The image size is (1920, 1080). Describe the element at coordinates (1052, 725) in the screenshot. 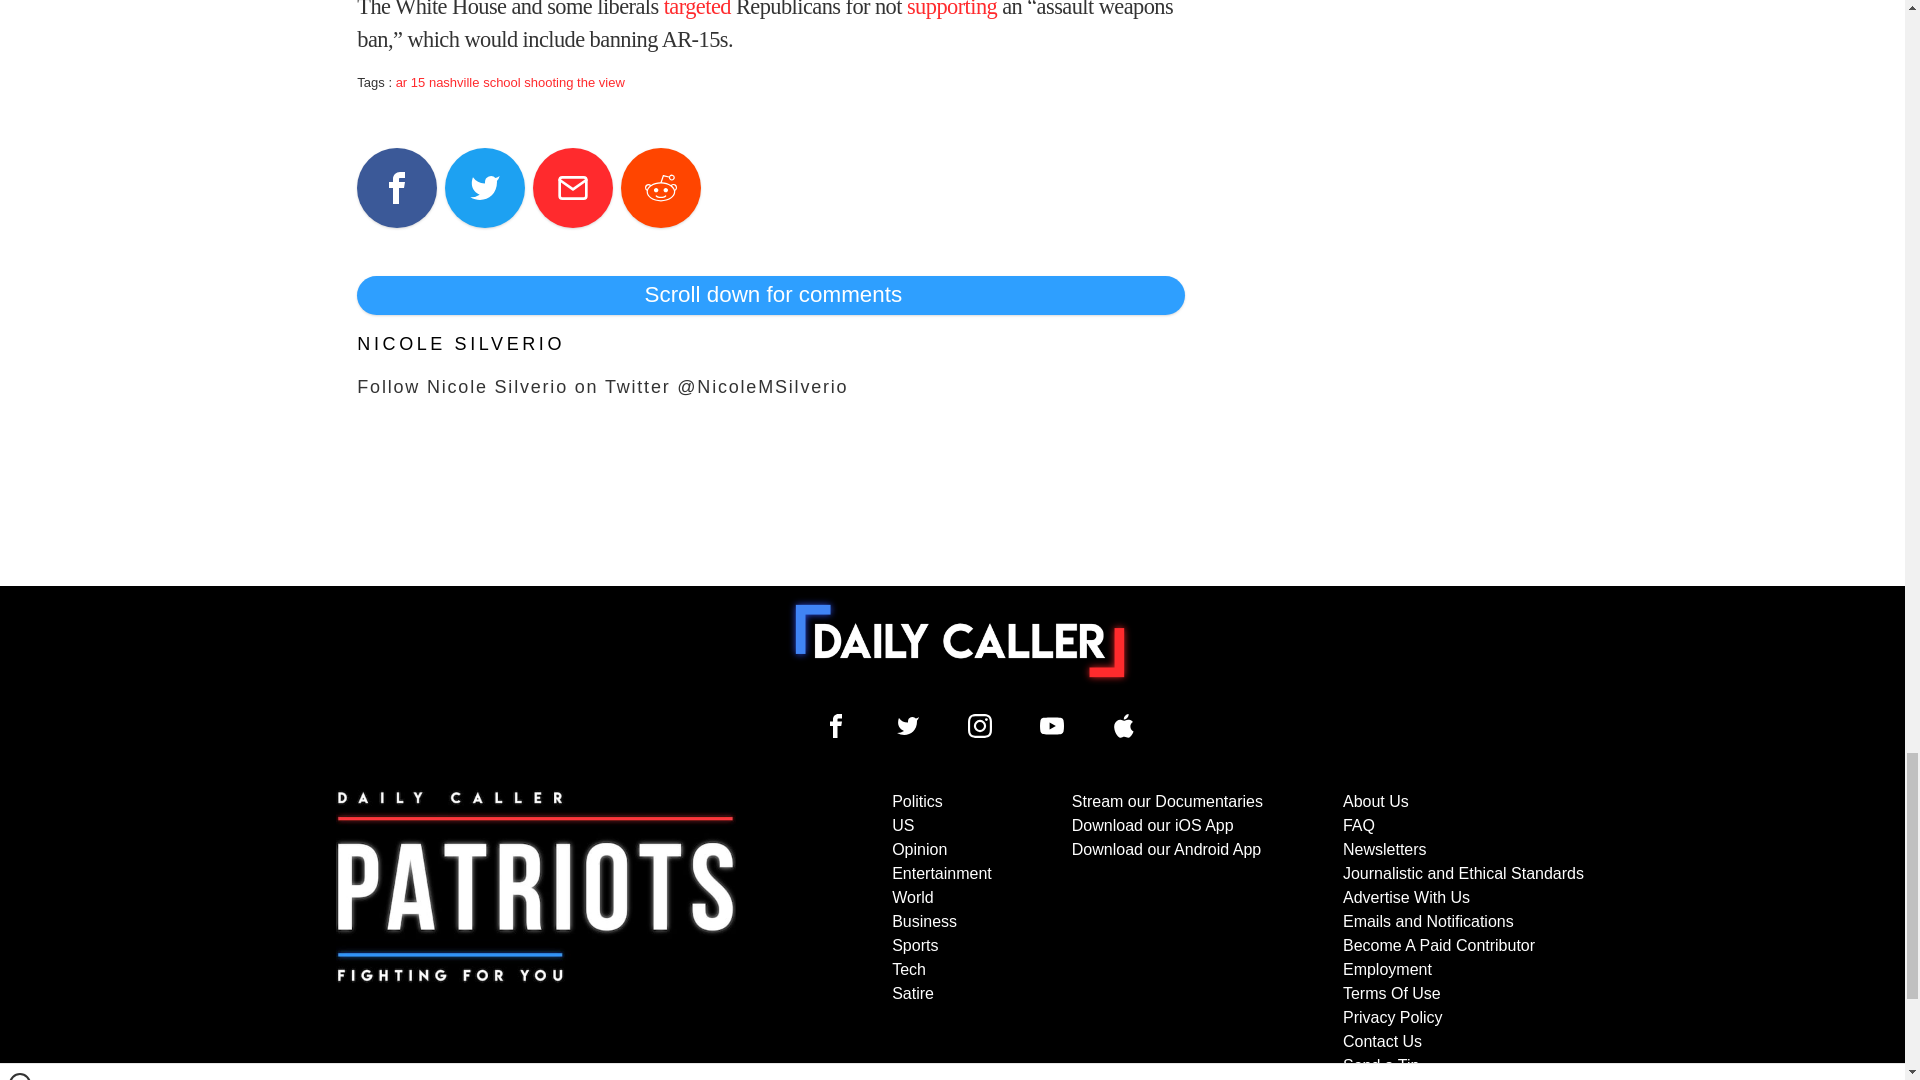

I see `Daily Caller YouTube` at that location.